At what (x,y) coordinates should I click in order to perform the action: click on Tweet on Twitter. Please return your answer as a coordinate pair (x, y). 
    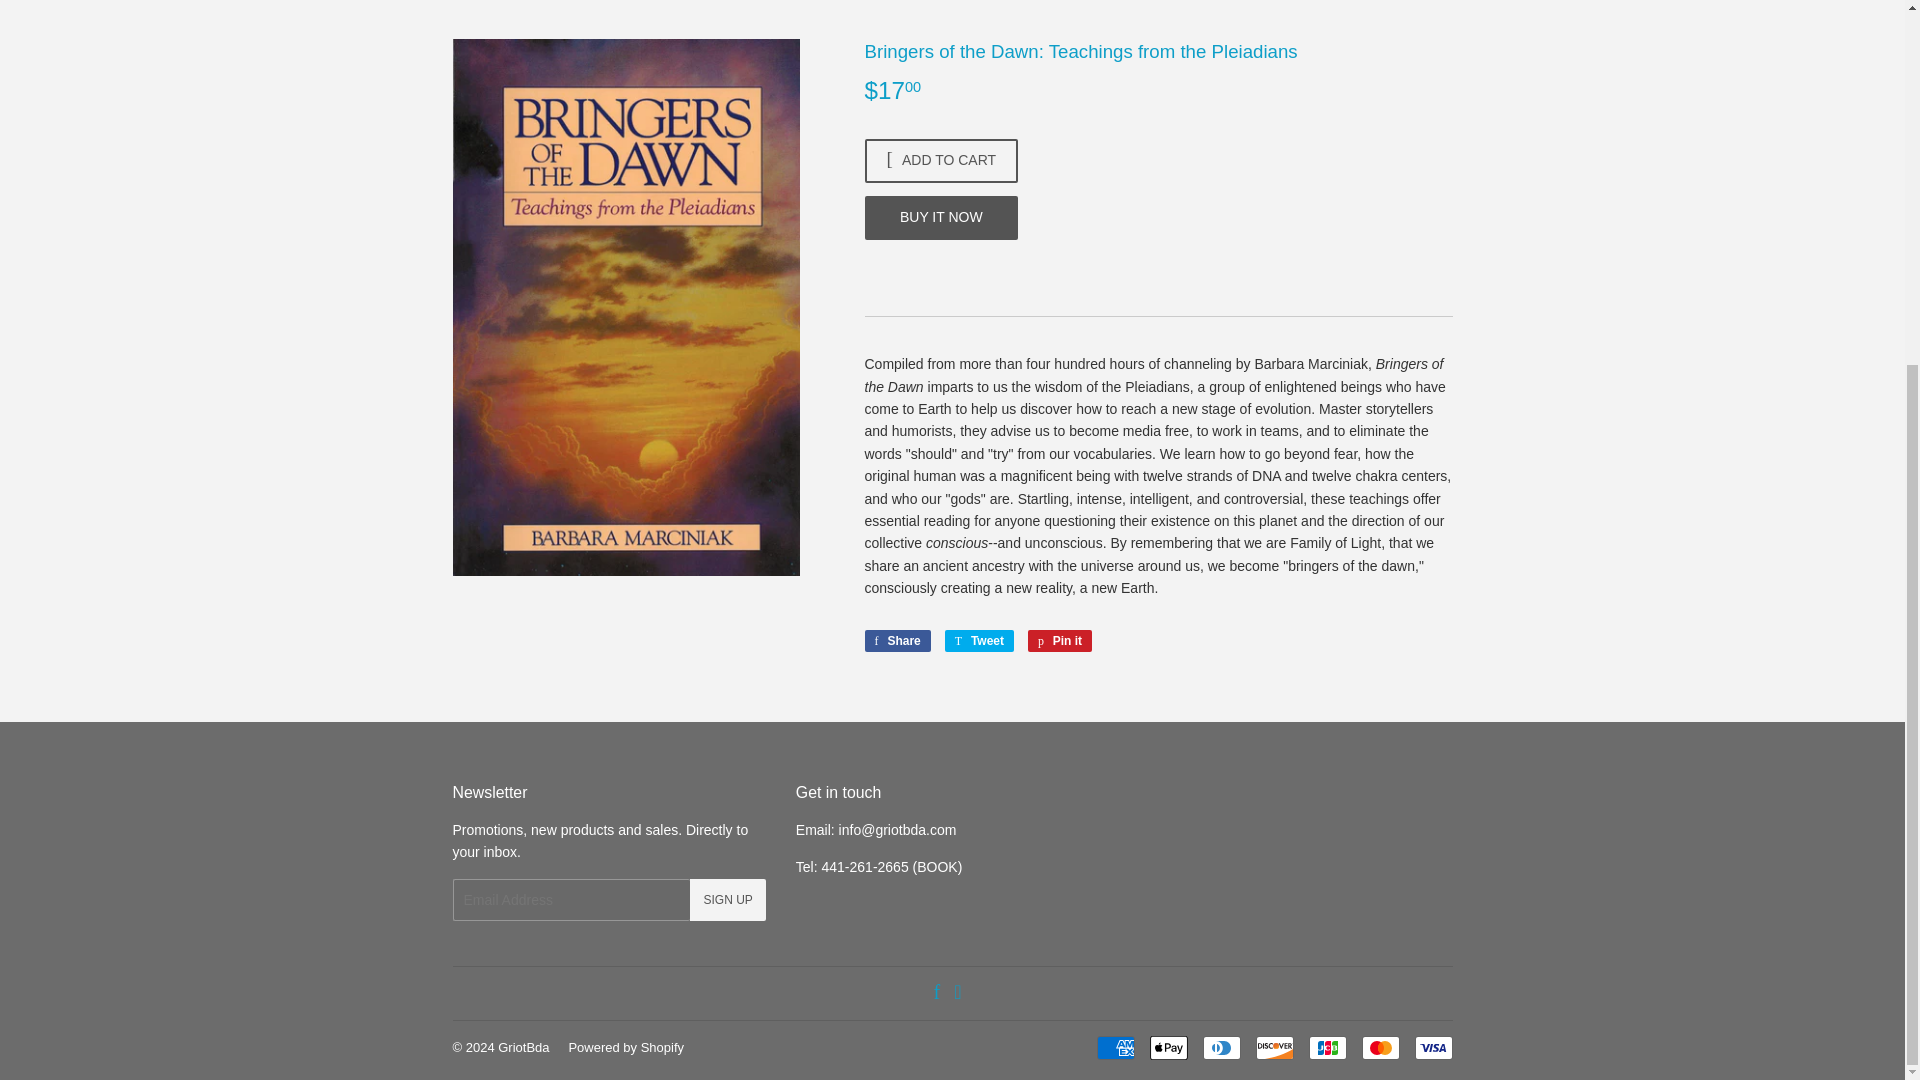
    Looking at the image, I should click on (978, 640).